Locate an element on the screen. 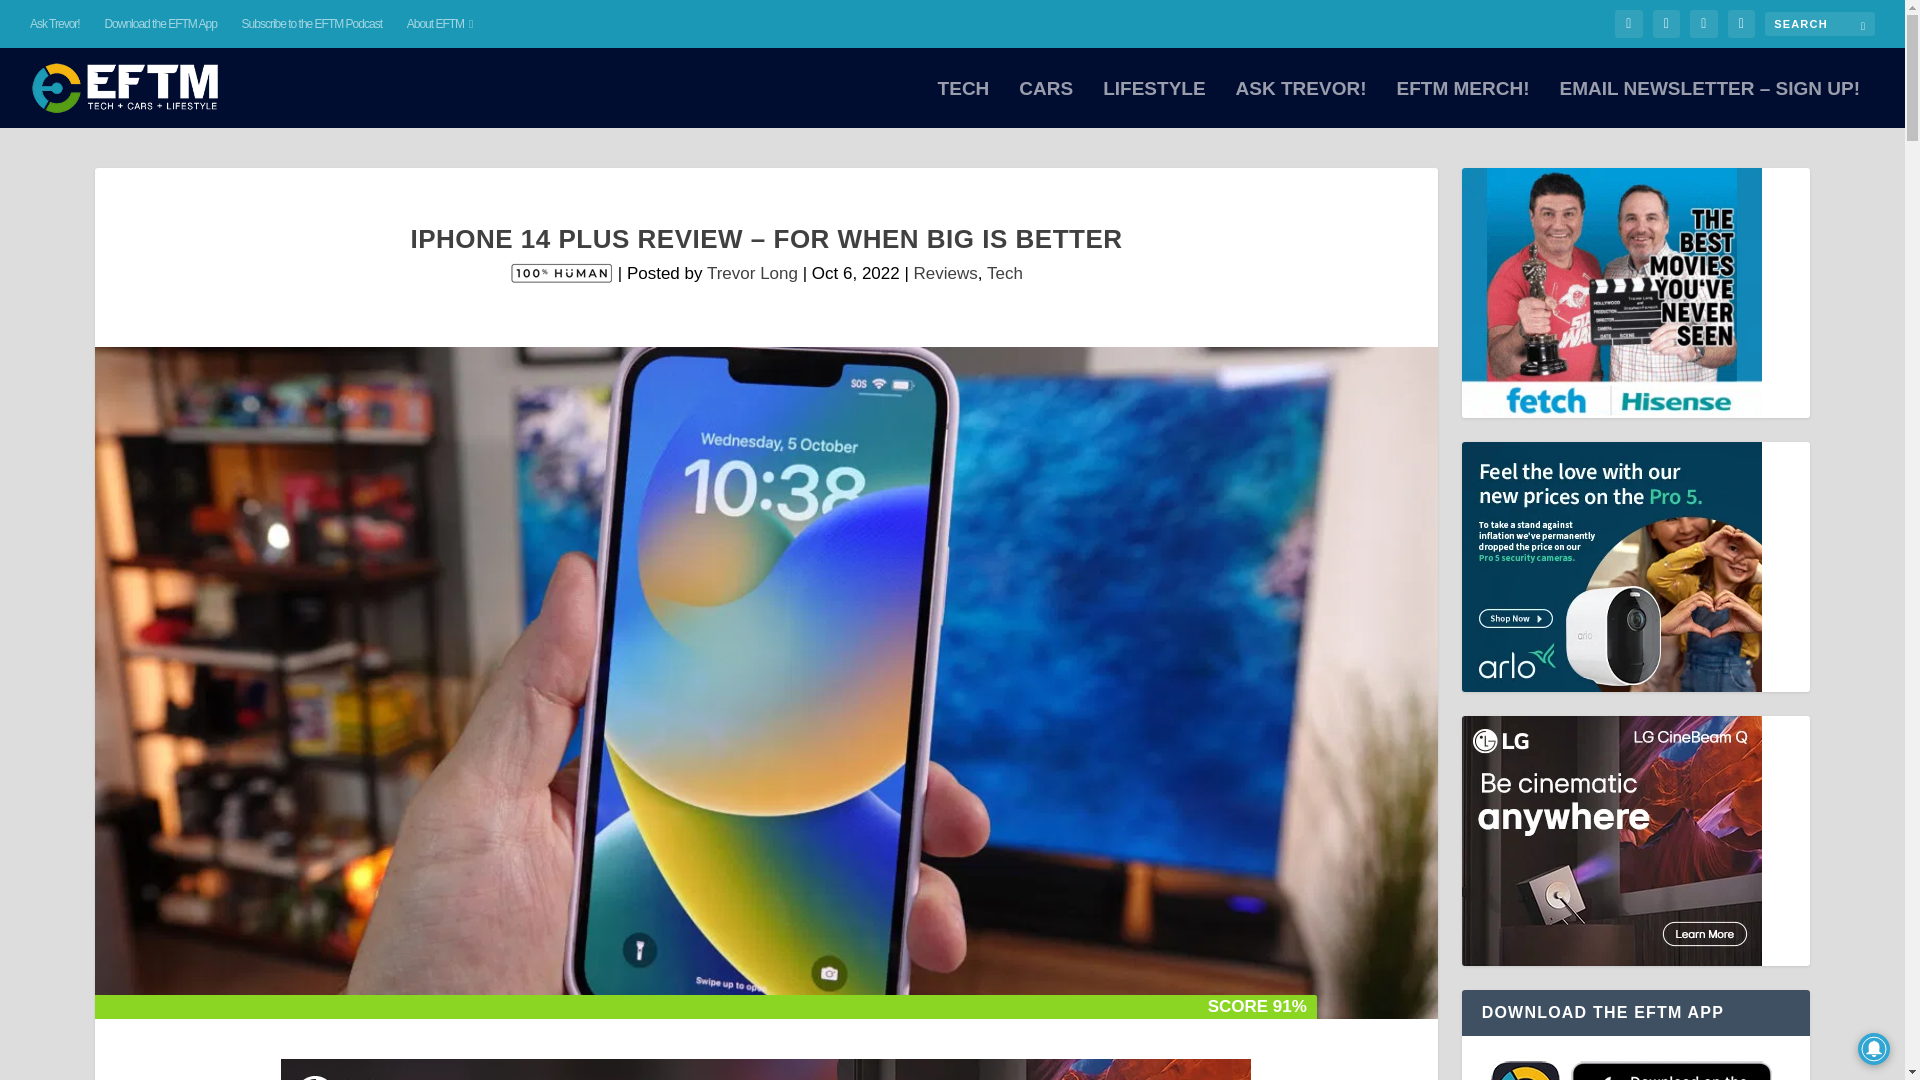 The width and height of the screenshot is (1920, 1080). Subscribe to the EFTM Podcast is located at coordinates (312, 24).